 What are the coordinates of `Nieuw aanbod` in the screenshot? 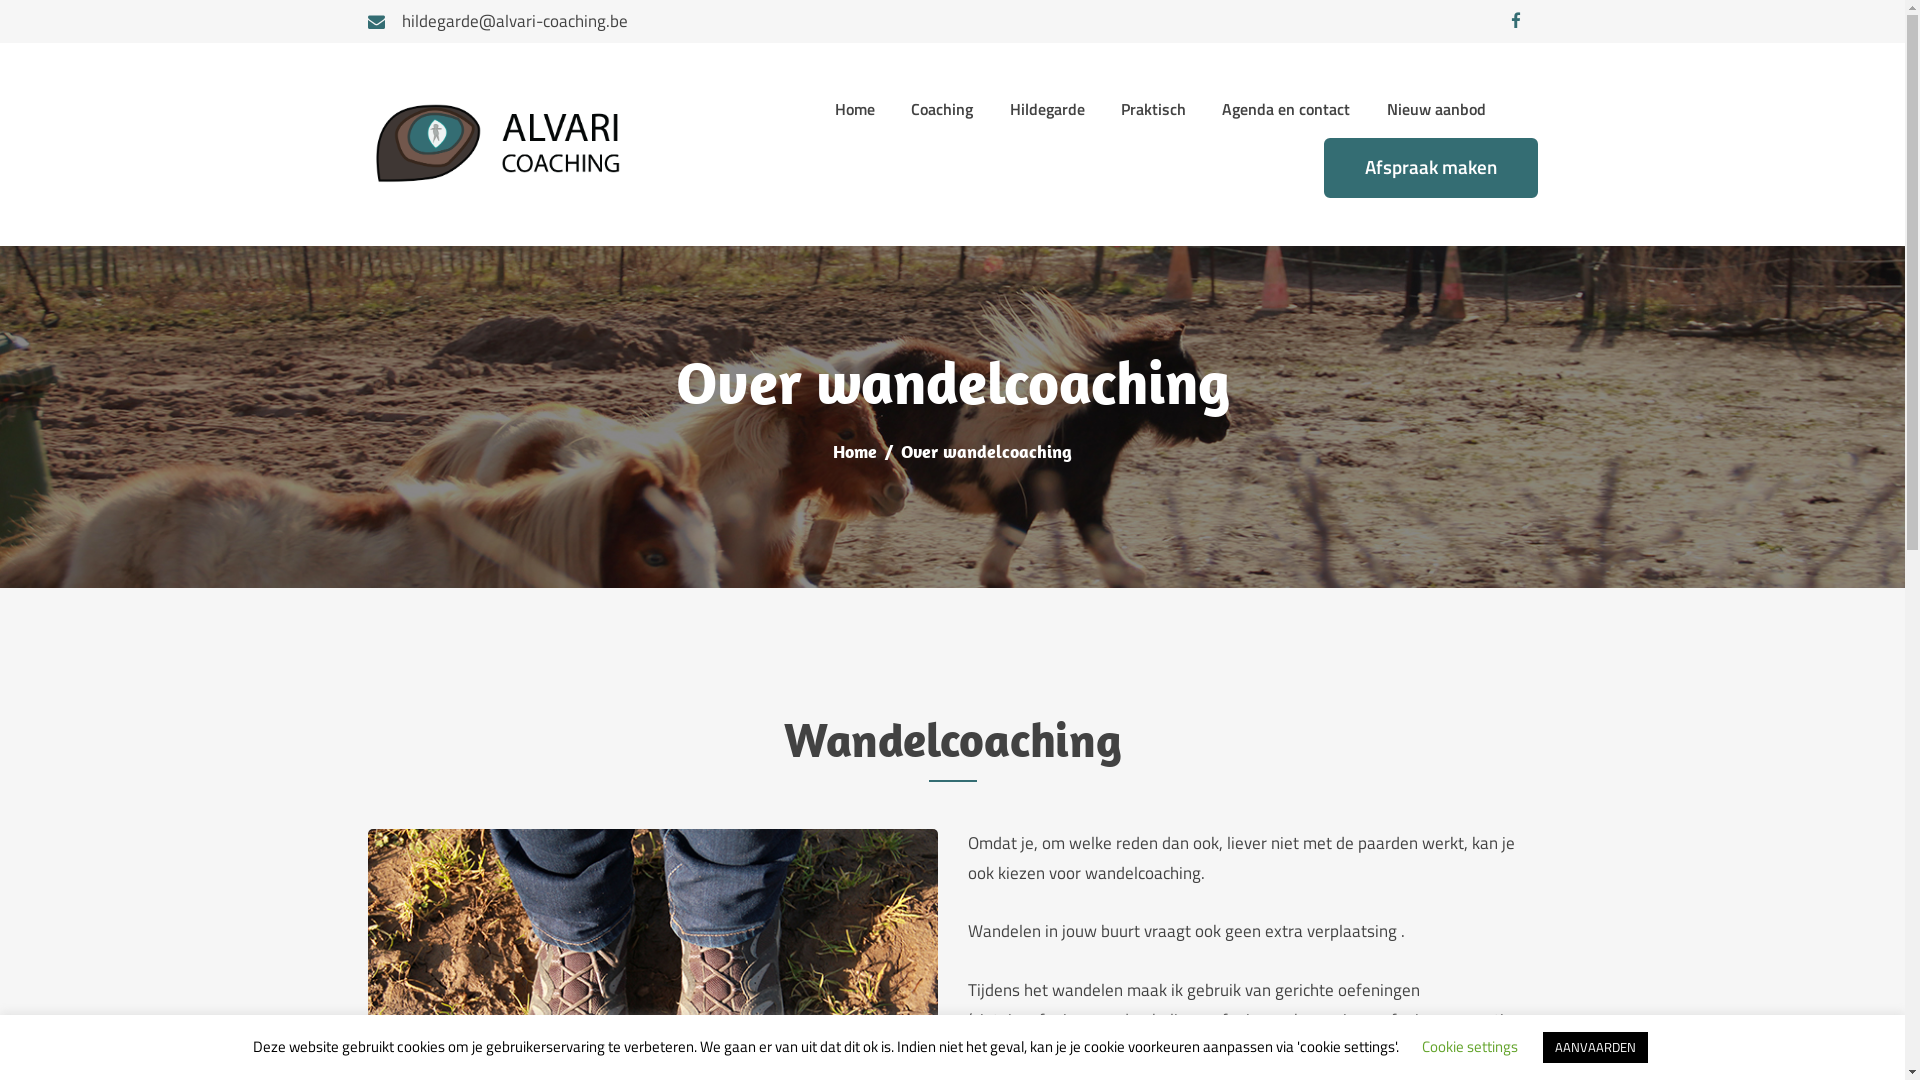 It's located at (1436, 110).